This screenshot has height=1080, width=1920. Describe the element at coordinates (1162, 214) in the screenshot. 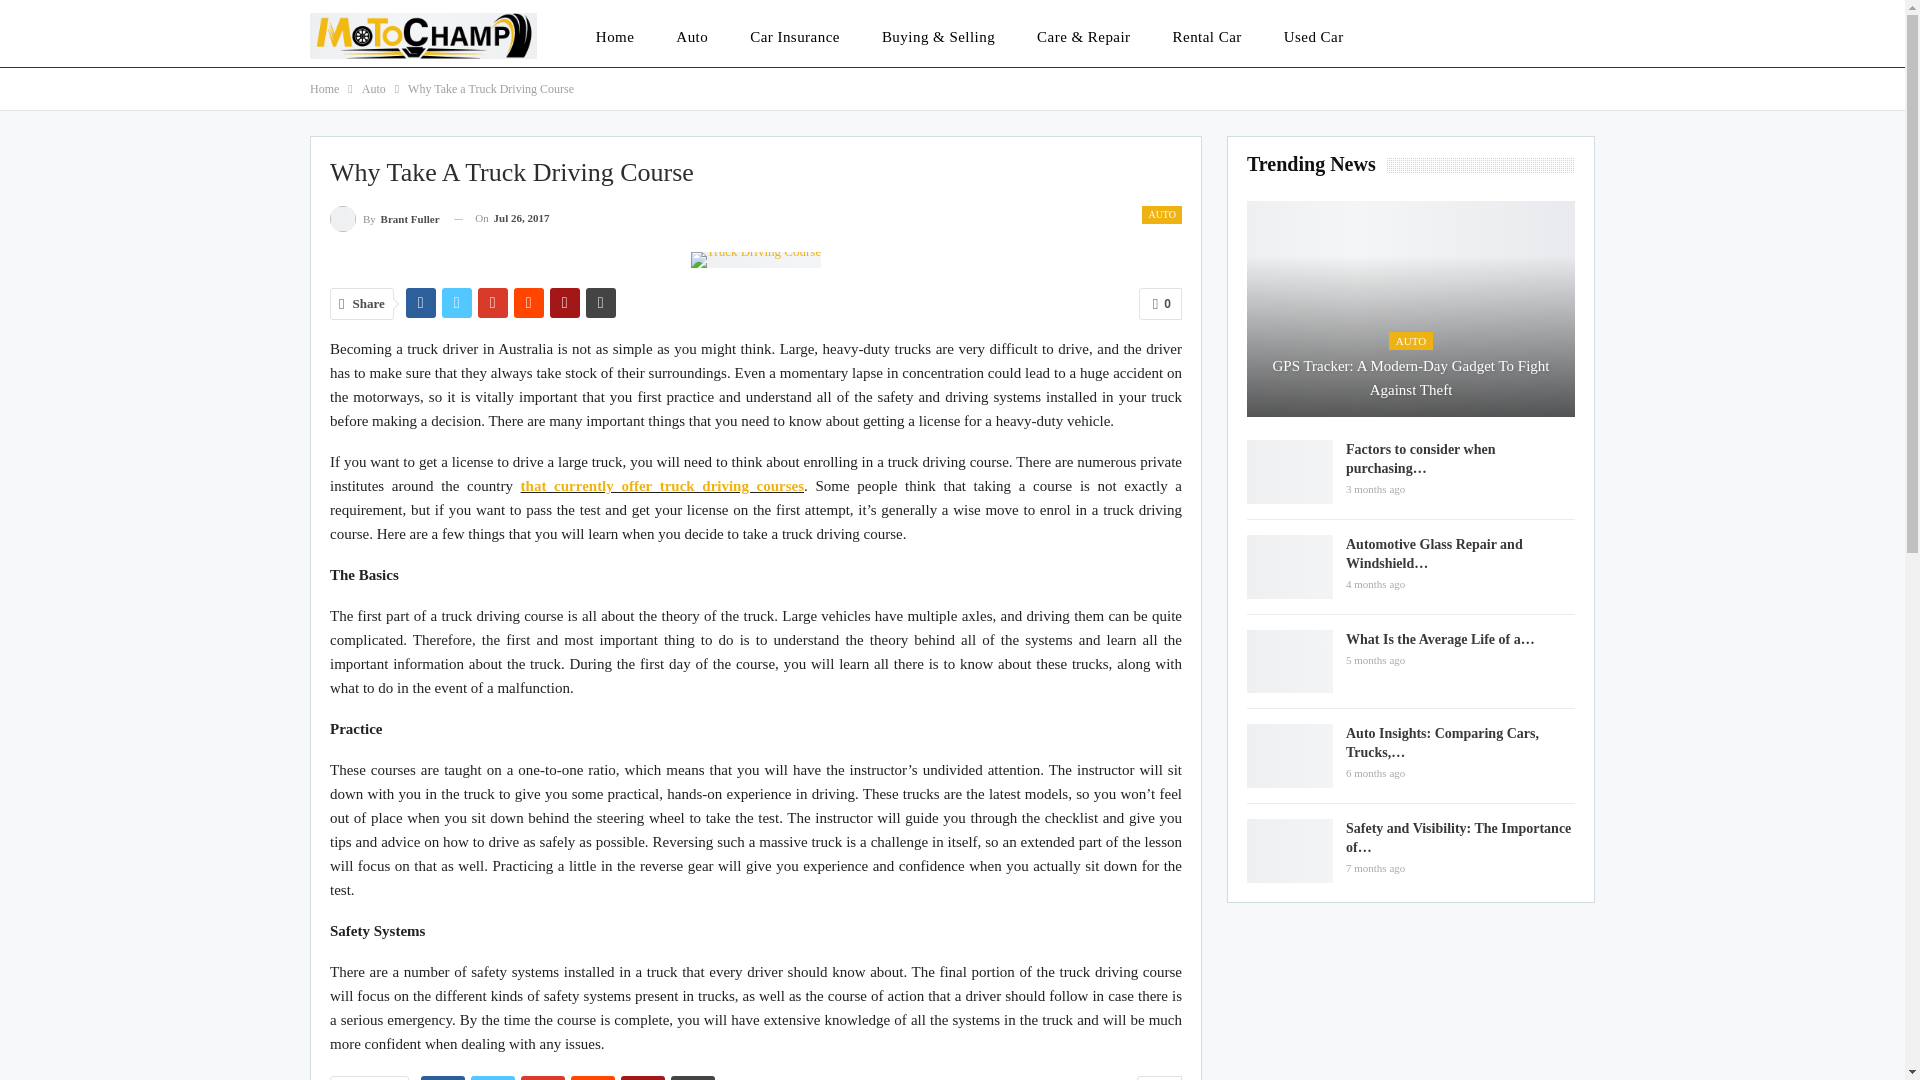

I see `AUTO` at that location.